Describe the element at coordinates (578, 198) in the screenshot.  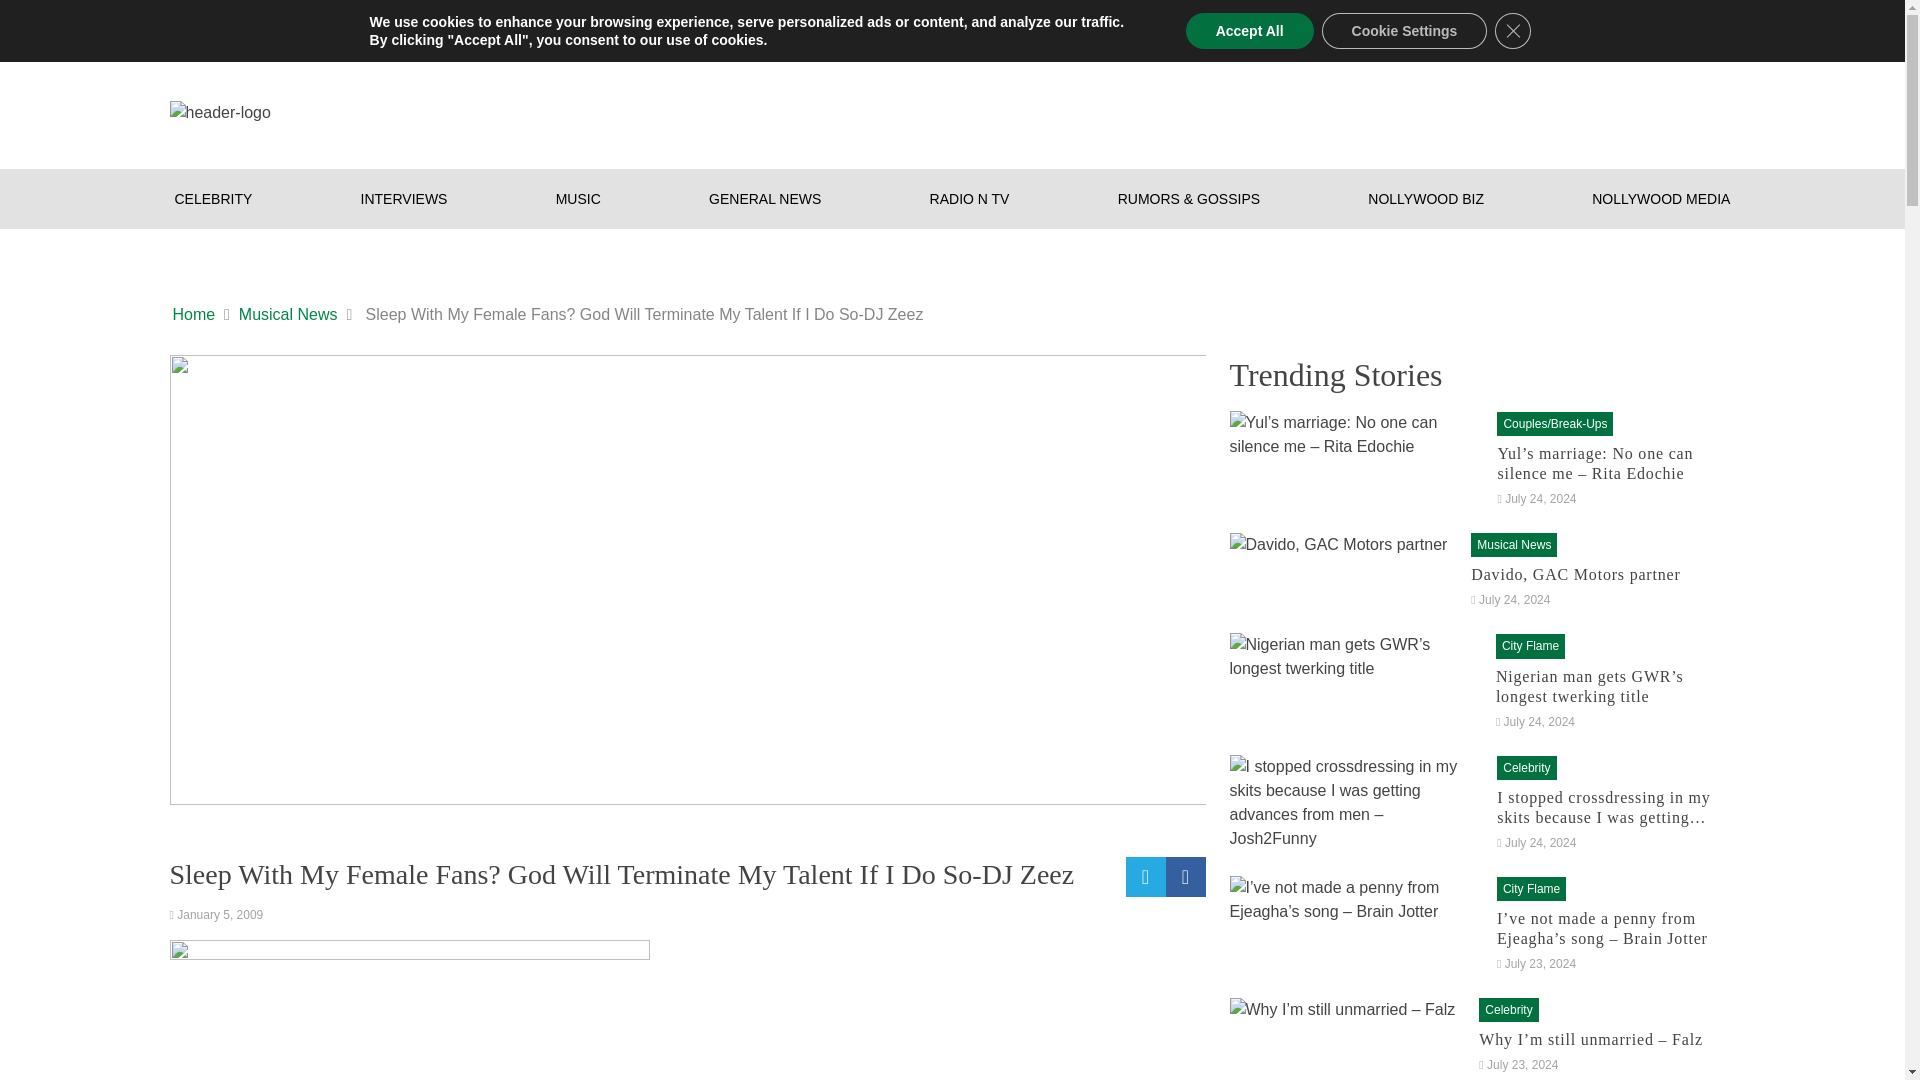
I see `MUSIC` at that location.